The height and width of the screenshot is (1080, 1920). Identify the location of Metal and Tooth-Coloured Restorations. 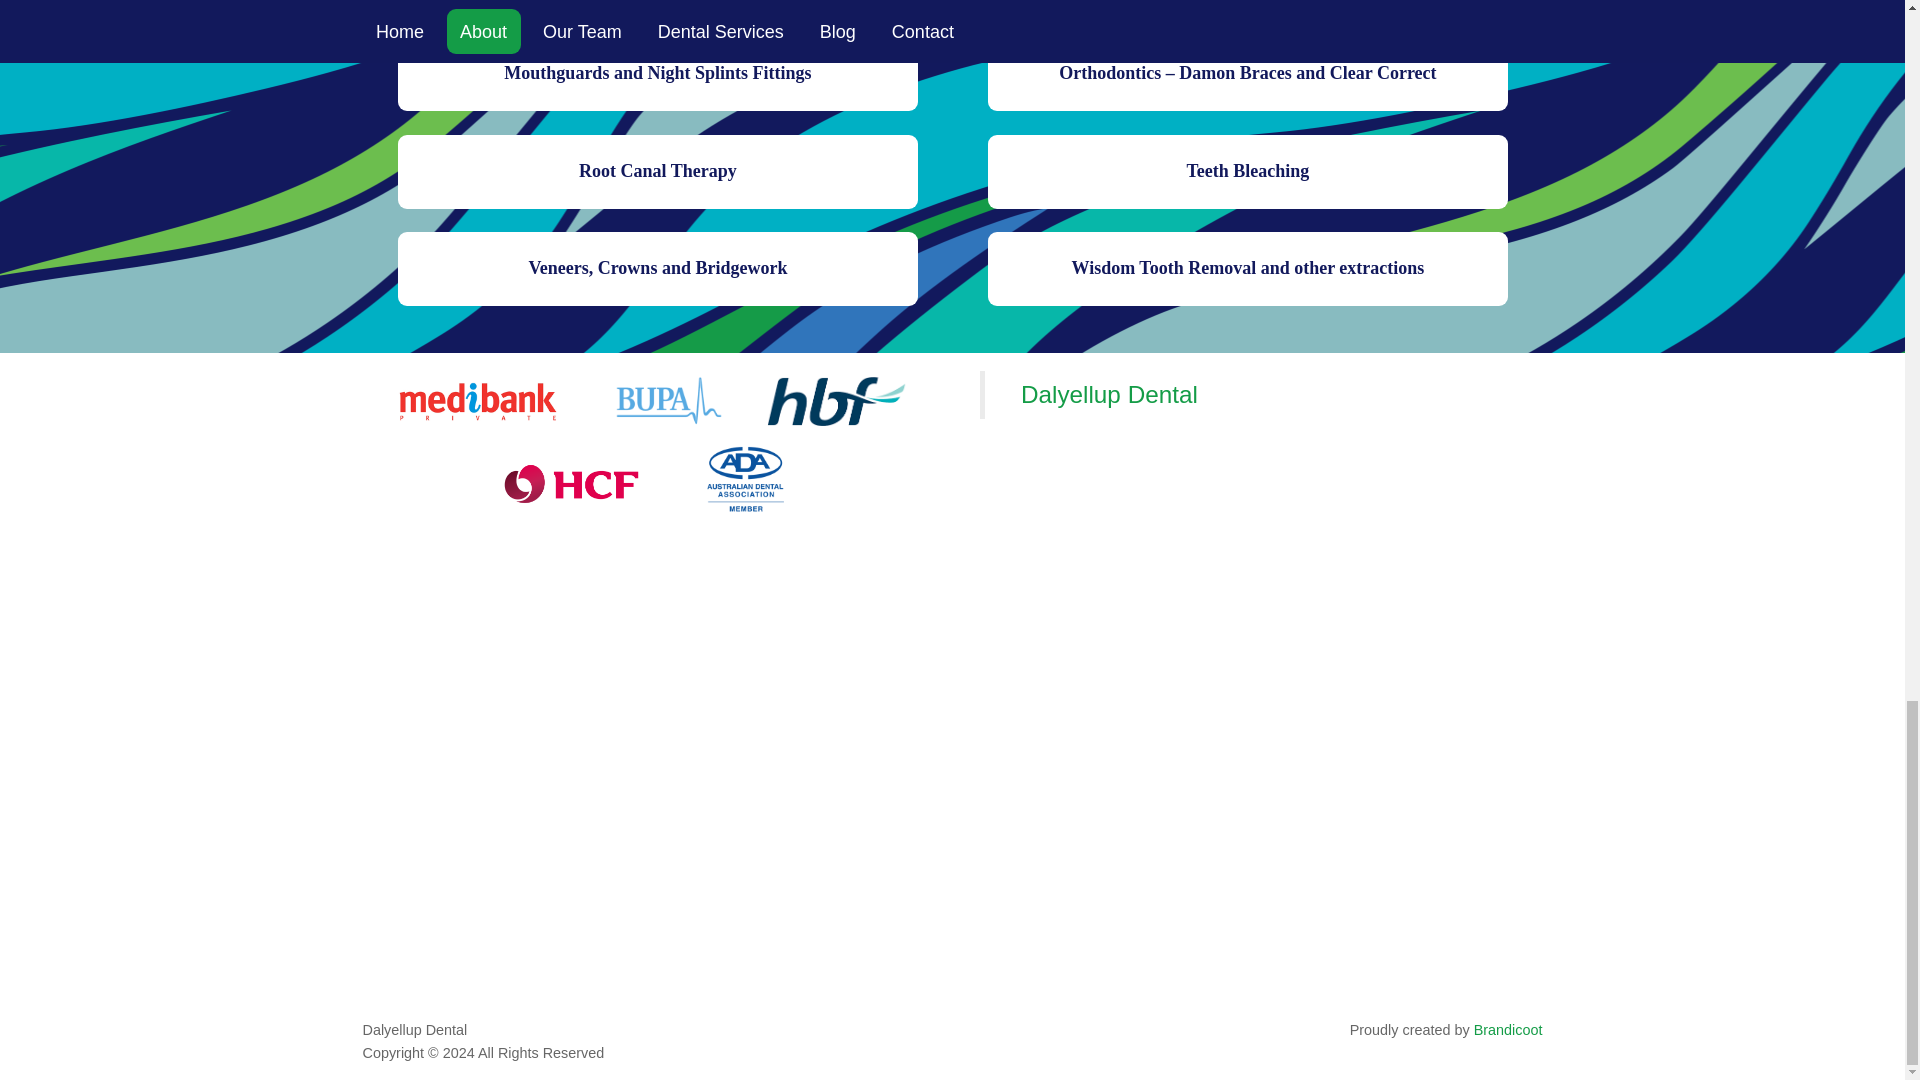
(1248, 7).